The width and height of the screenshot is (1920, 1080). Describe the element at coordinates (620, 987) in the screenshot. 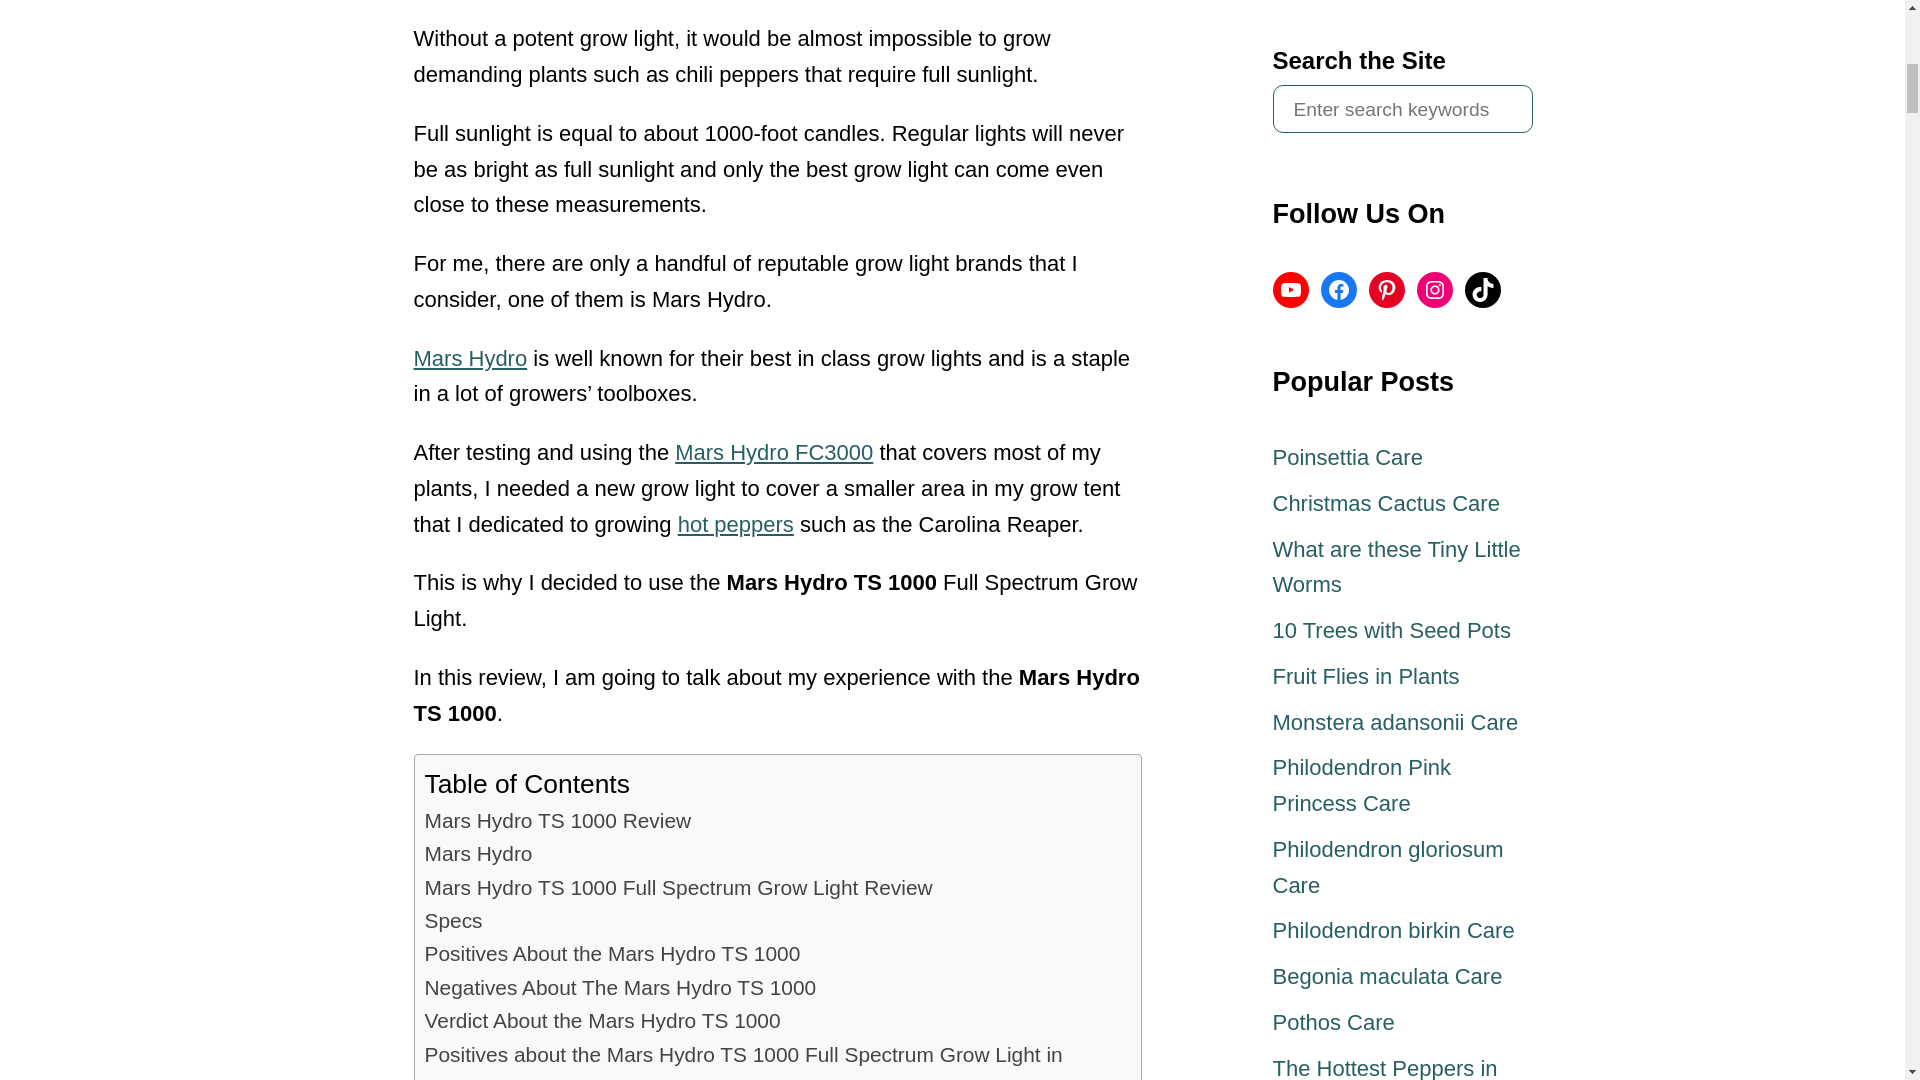

I see `Negatives About The Mars Hydro TS 1000` at that location.